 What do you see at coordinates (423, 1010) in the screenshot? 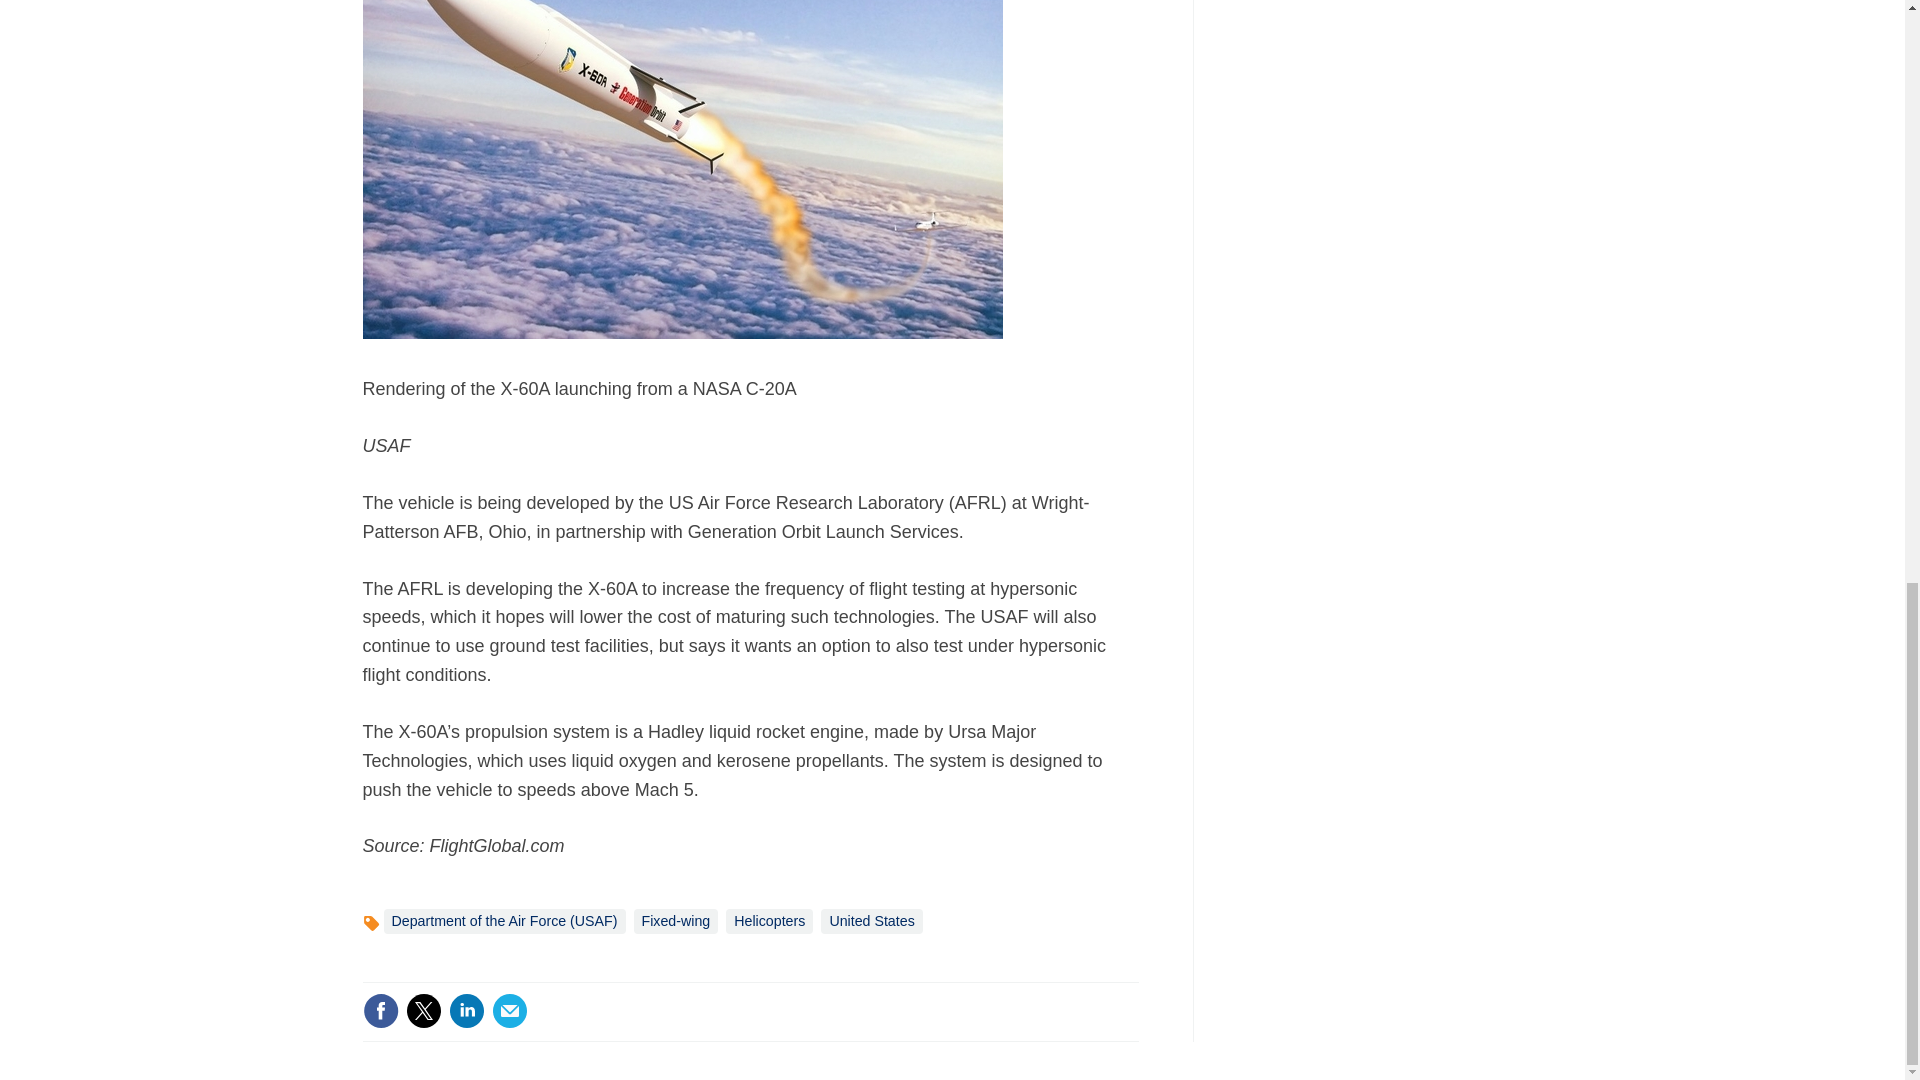
I see `Share this on Twitter` at bounding box center [423, 1010].